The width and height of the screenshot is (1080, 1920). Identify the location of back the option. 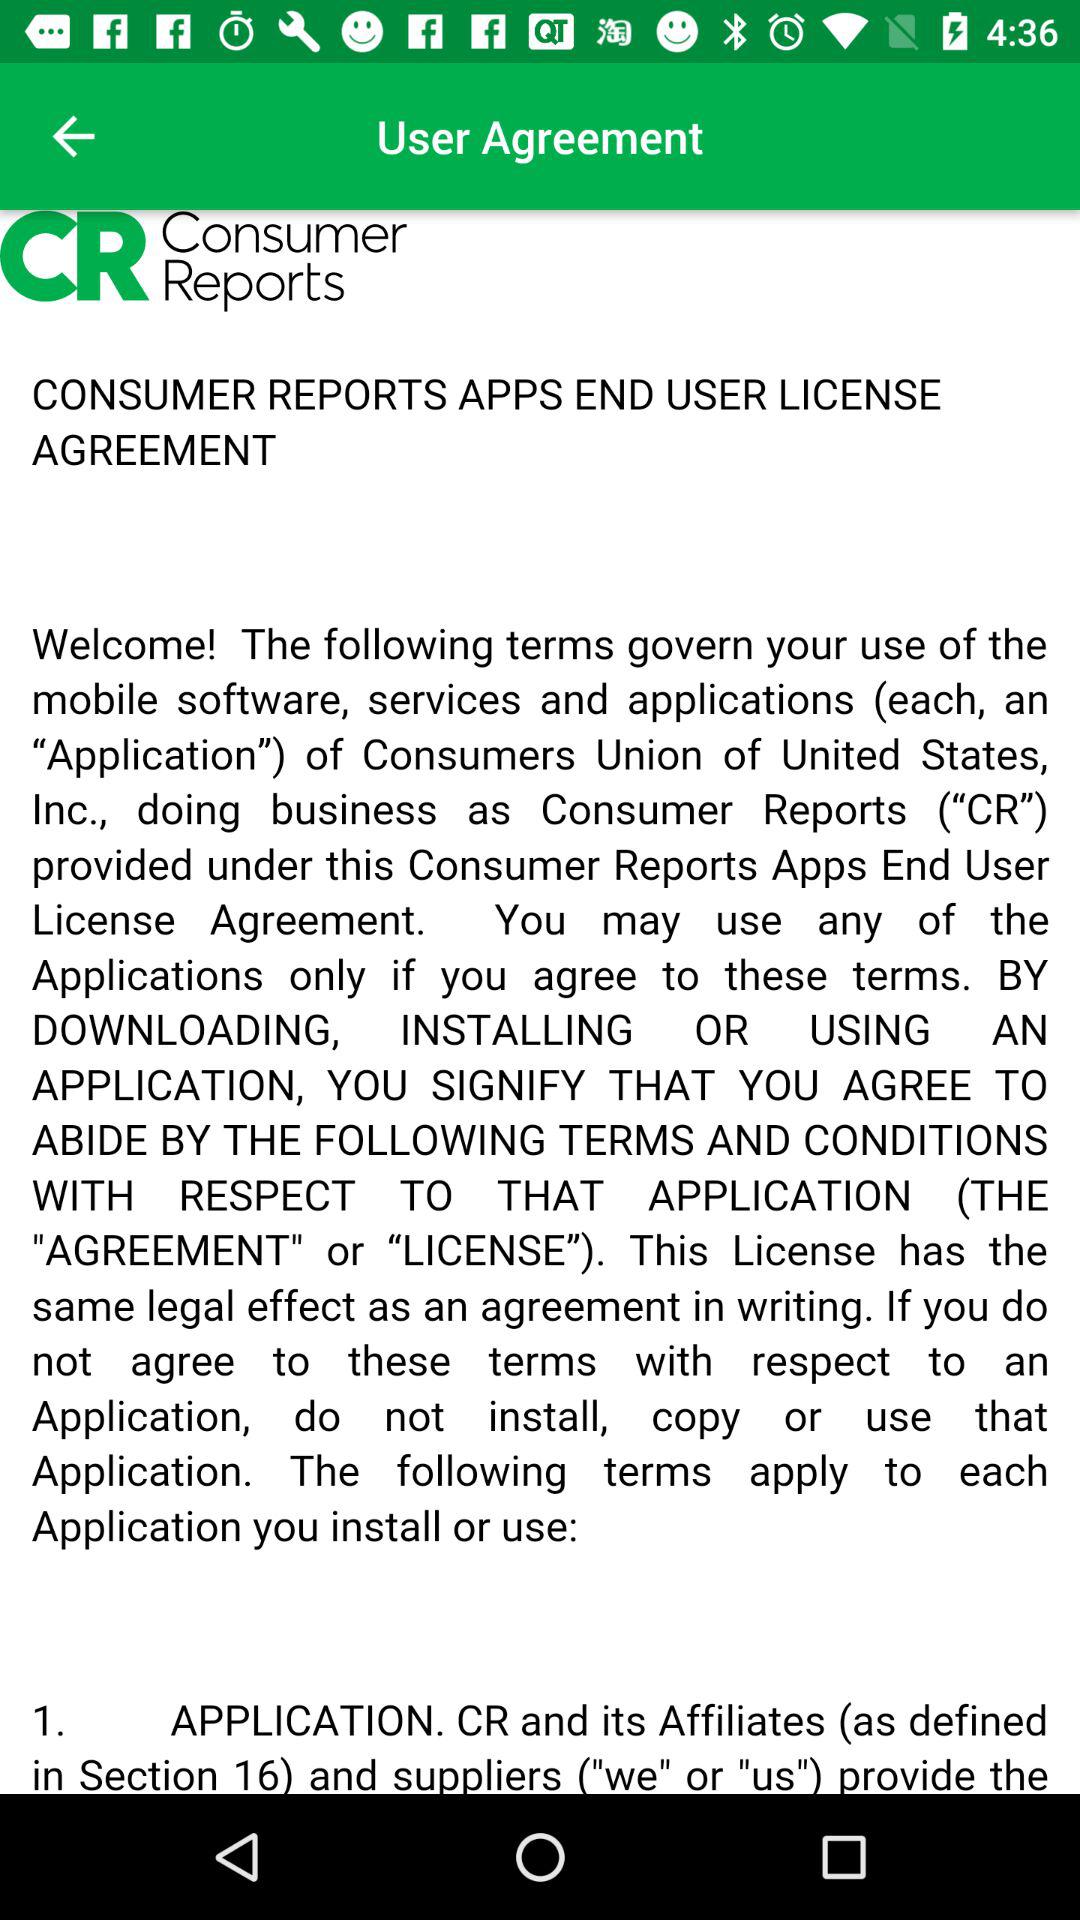
(74, 136).